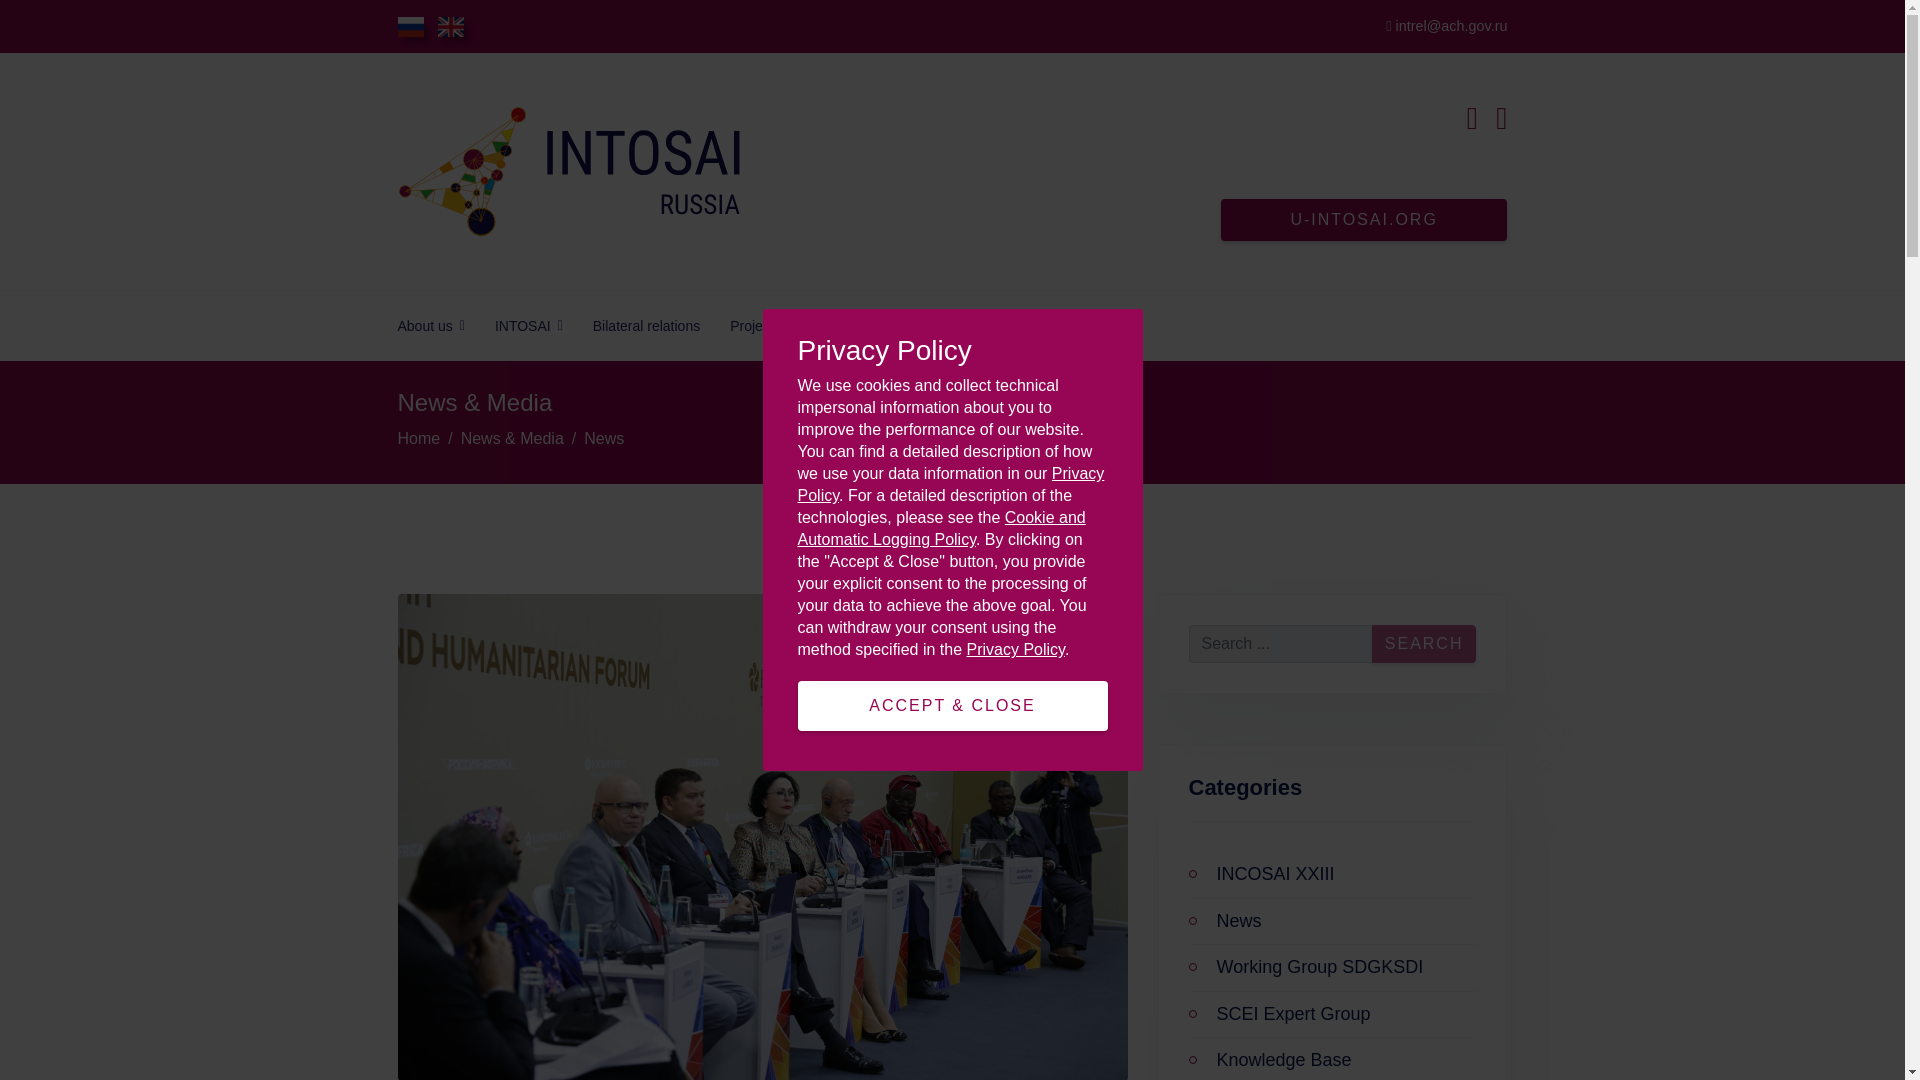 This screenshot has width=1920, height=1080. What do you see at coordinates (761, 325) in the screenshot?
I see `Projects` at bounding box center [761, 325].